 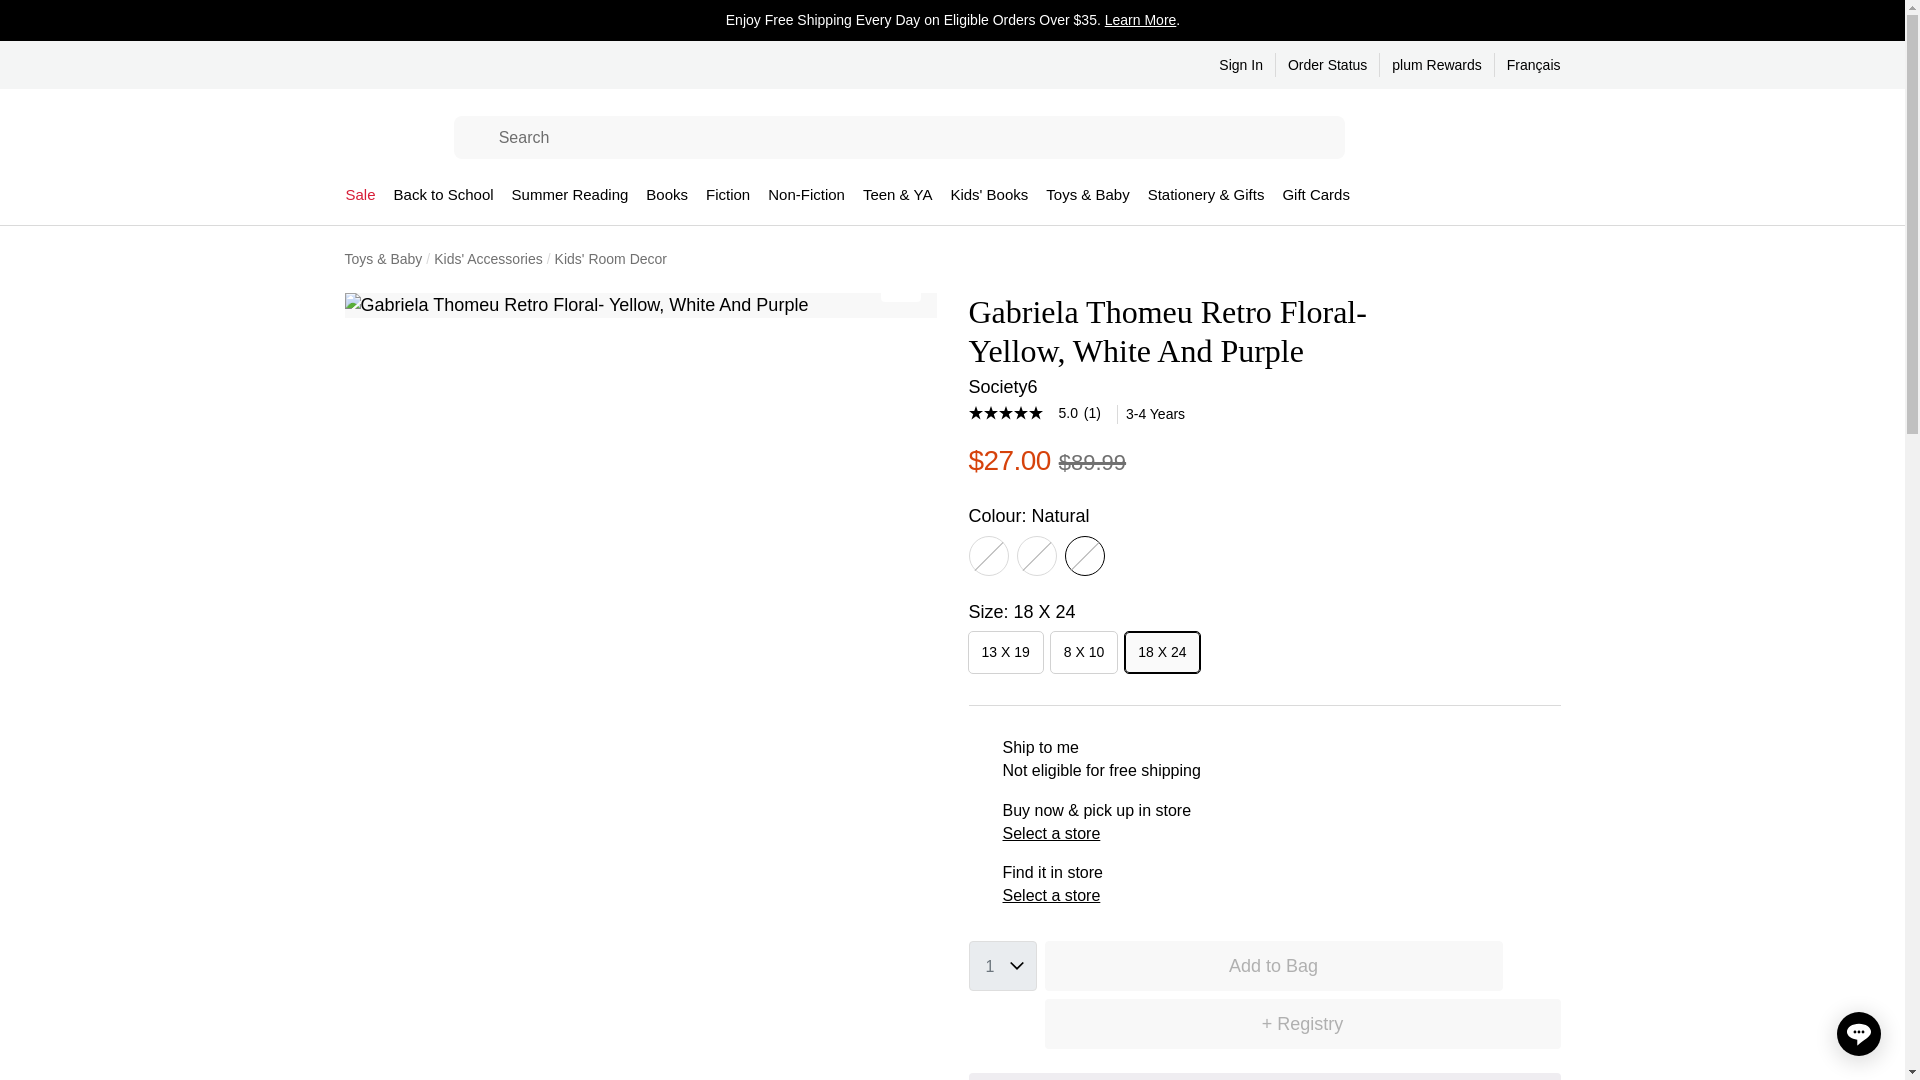 What do you see at coordinates (1084, 652) in the screenshot?
I see `8 X 10` at bounding box center [1084, 652].